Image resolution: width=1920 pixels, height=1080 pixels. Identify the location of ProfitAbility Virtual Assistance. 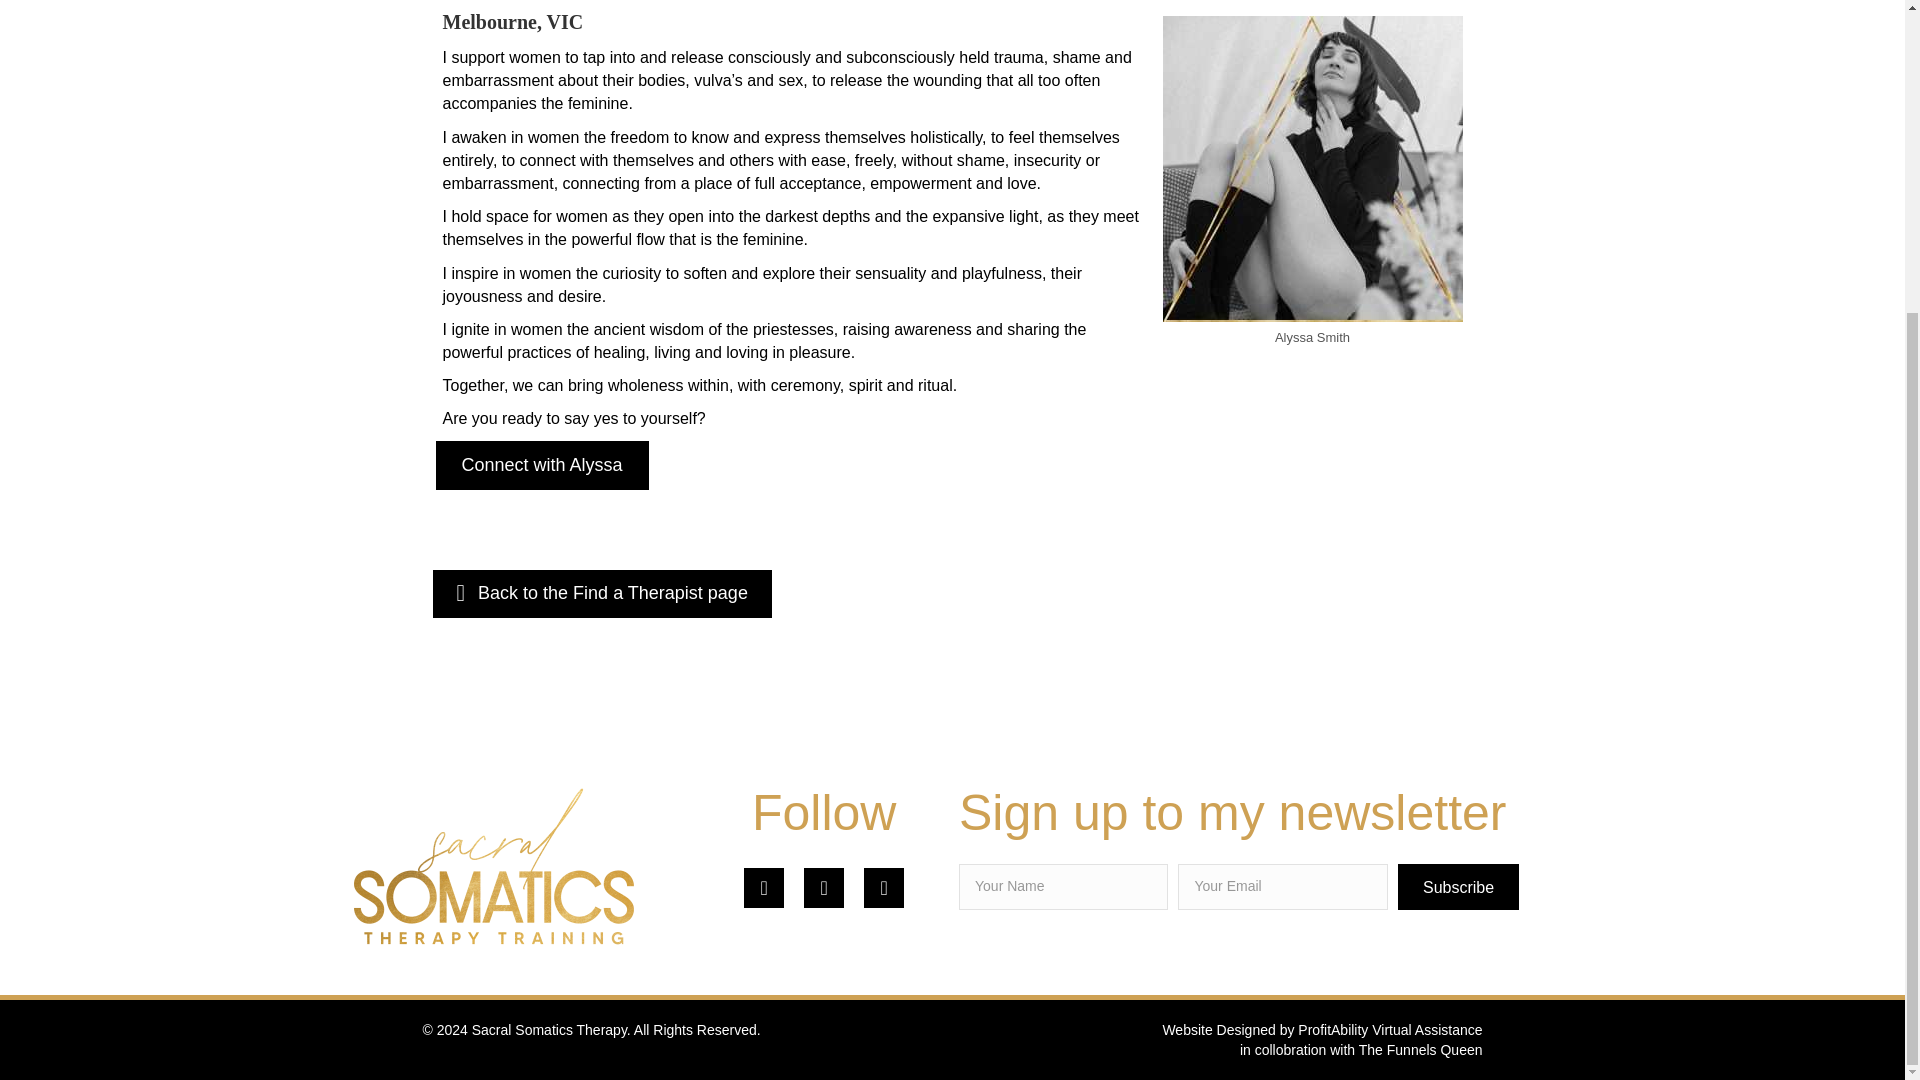
(1390, 1029).